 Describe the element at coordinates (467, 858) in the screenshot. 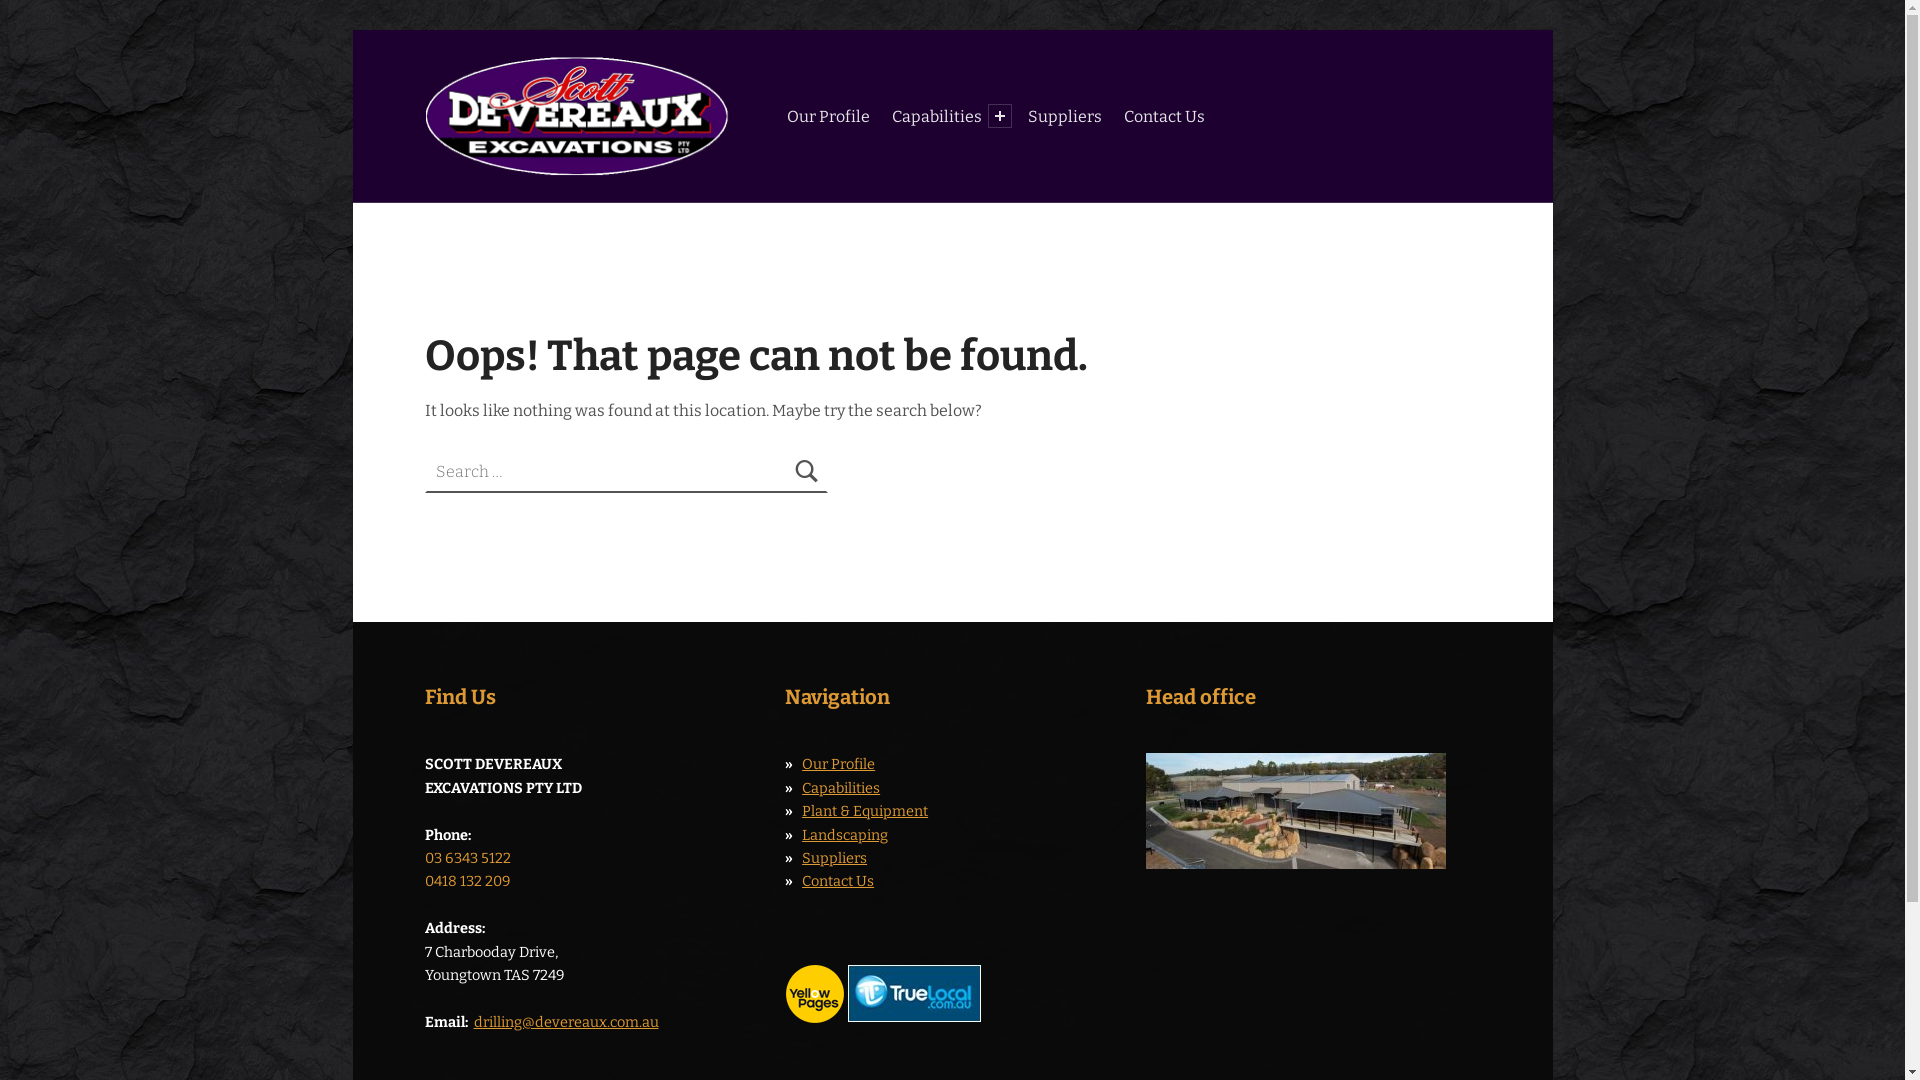

I see `03 6343 5122` at that location.